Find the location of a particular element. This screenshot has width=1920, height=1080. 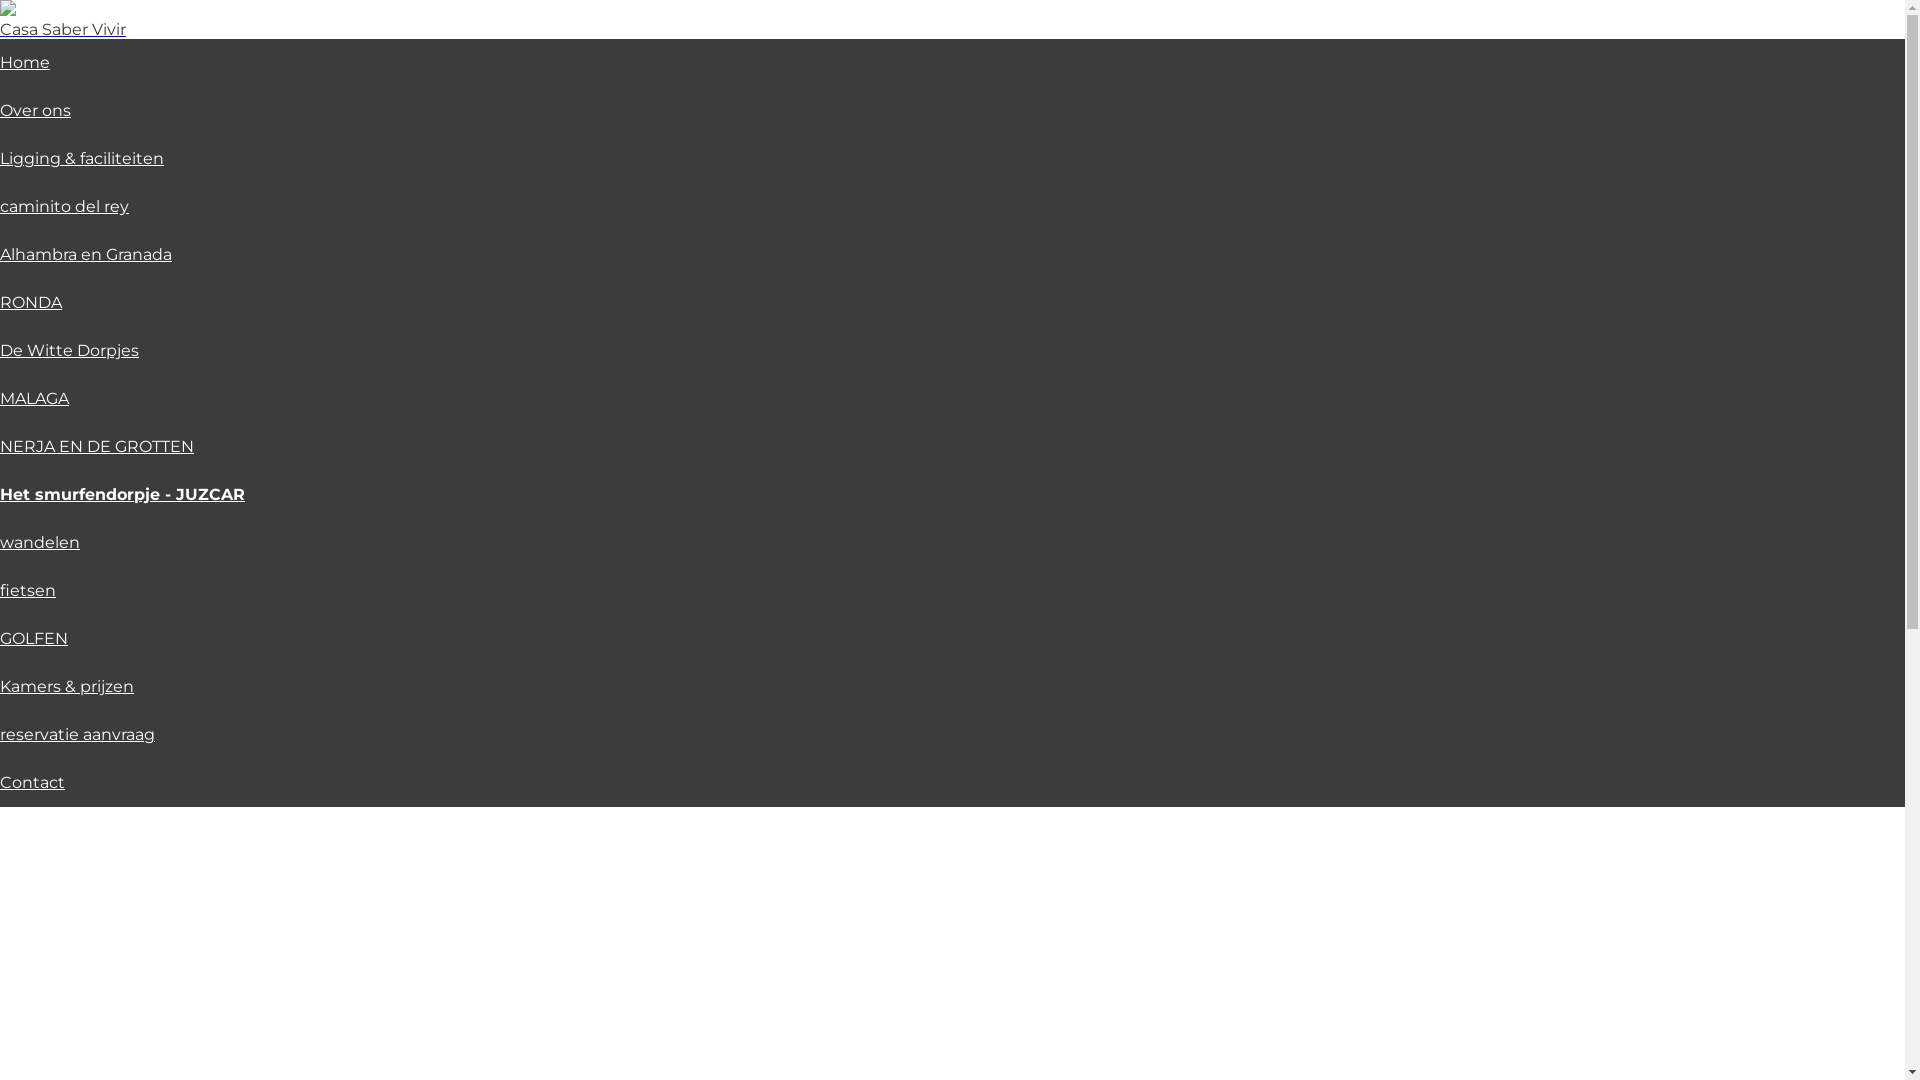

Het smurfendorpje - JUZCAR is located at coordinates (122, 494).